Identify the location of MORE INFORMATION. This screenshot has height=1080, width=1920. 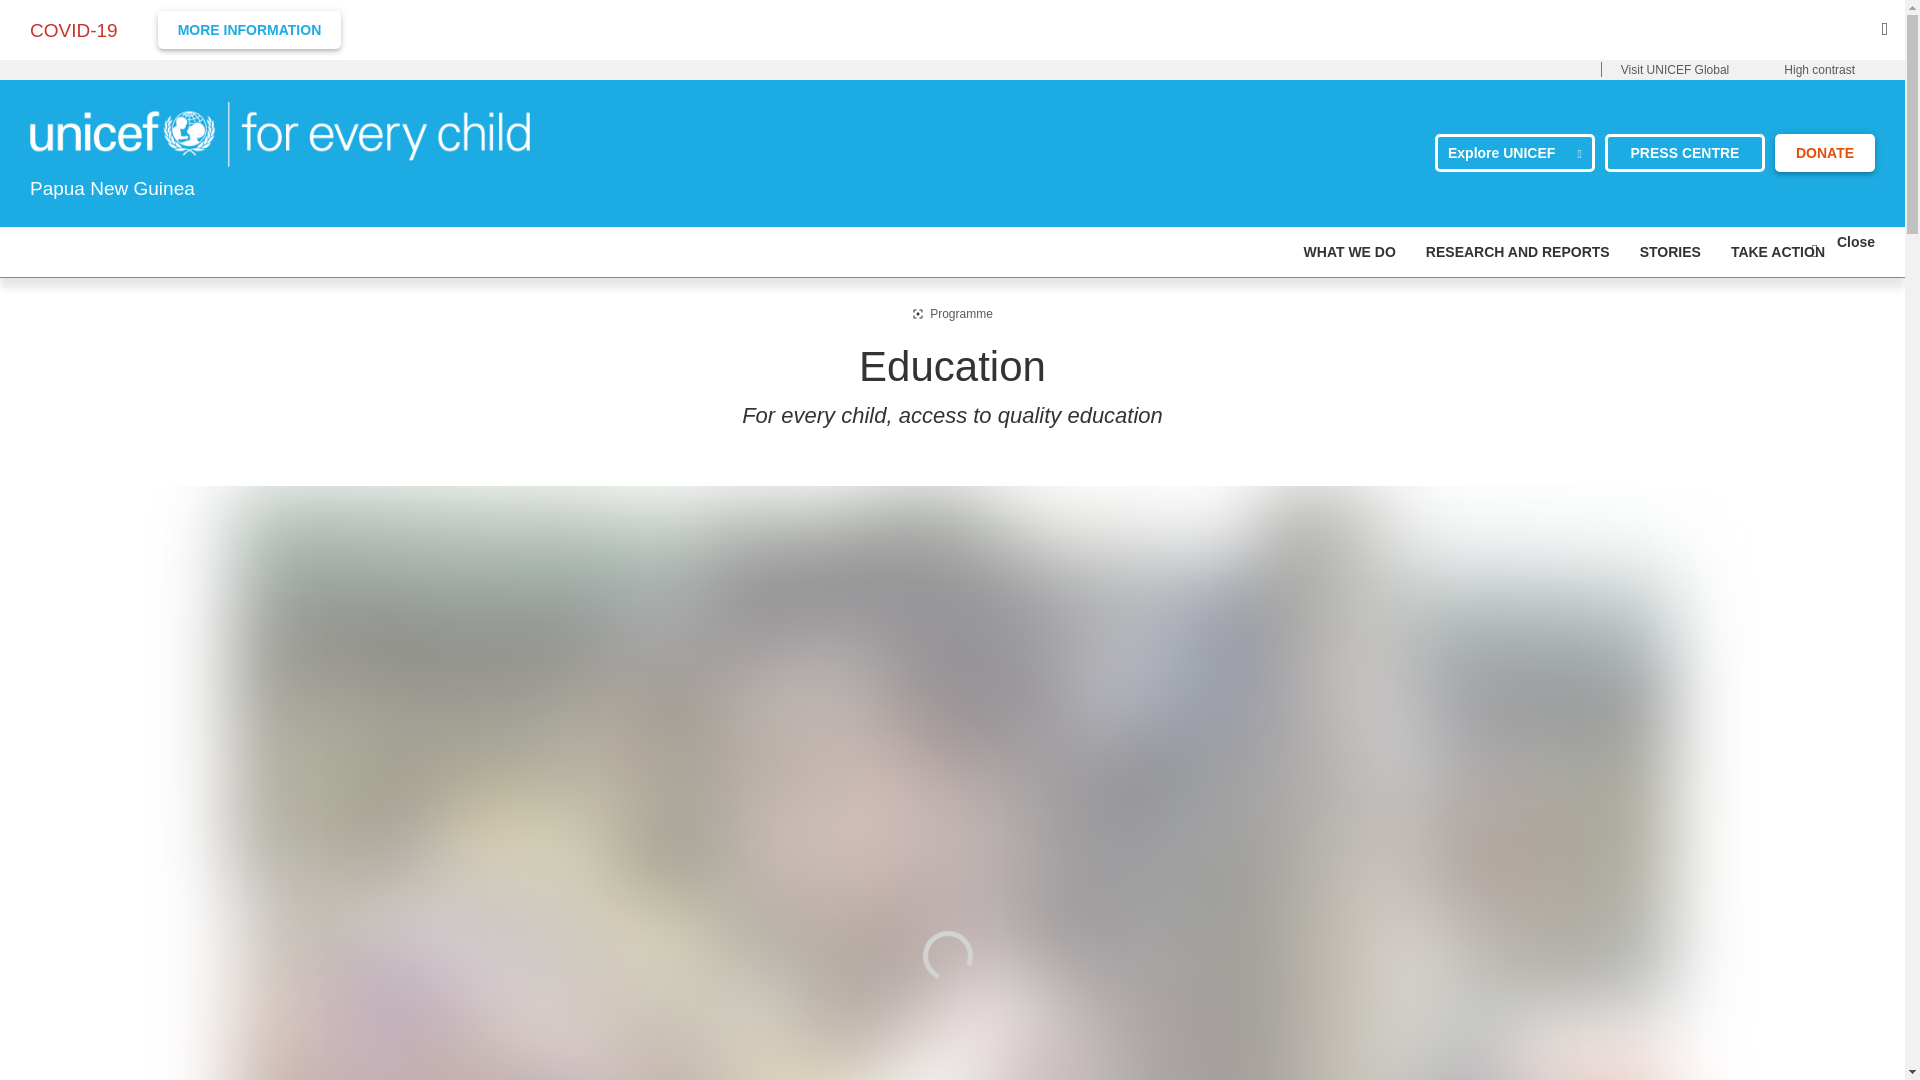
(249, 29).